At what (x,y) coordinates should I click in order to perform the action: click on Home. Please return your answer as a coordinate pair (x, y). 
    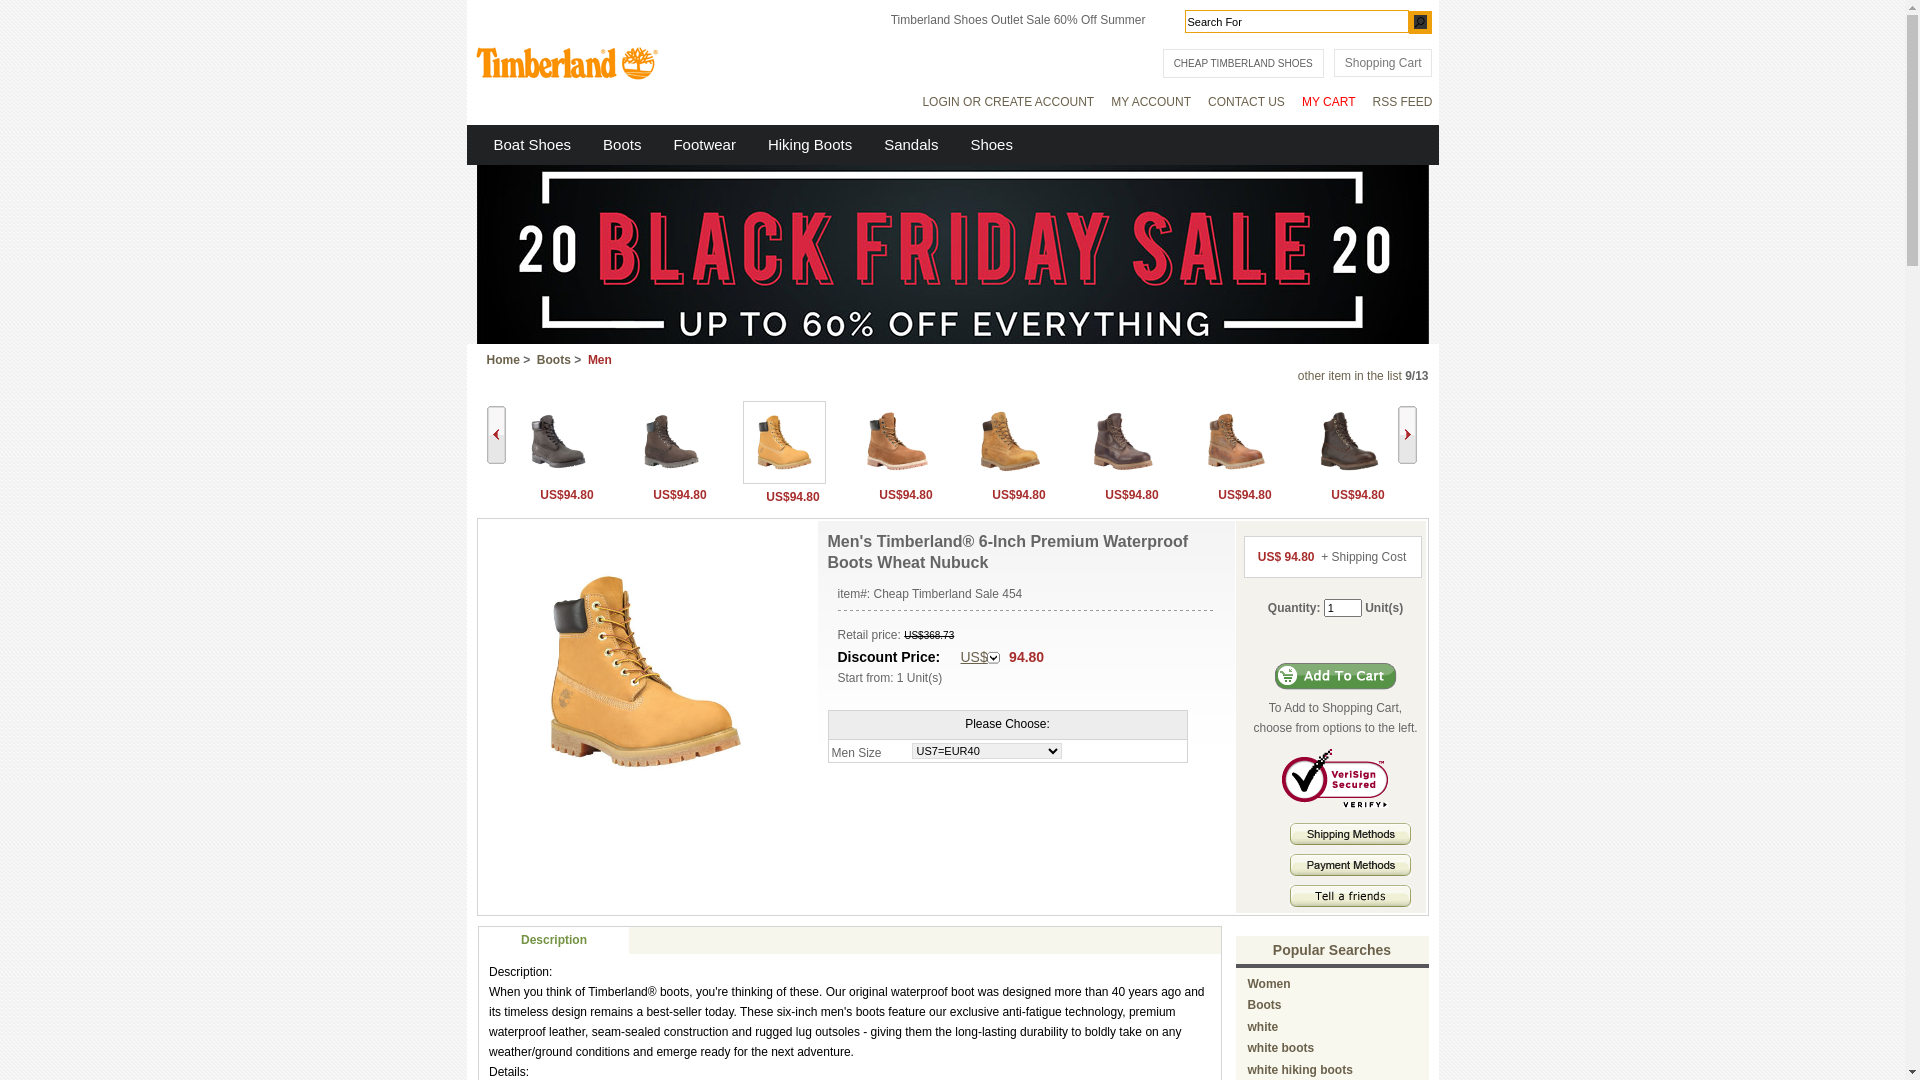
    Looking at the image, I should click on (502, 359).